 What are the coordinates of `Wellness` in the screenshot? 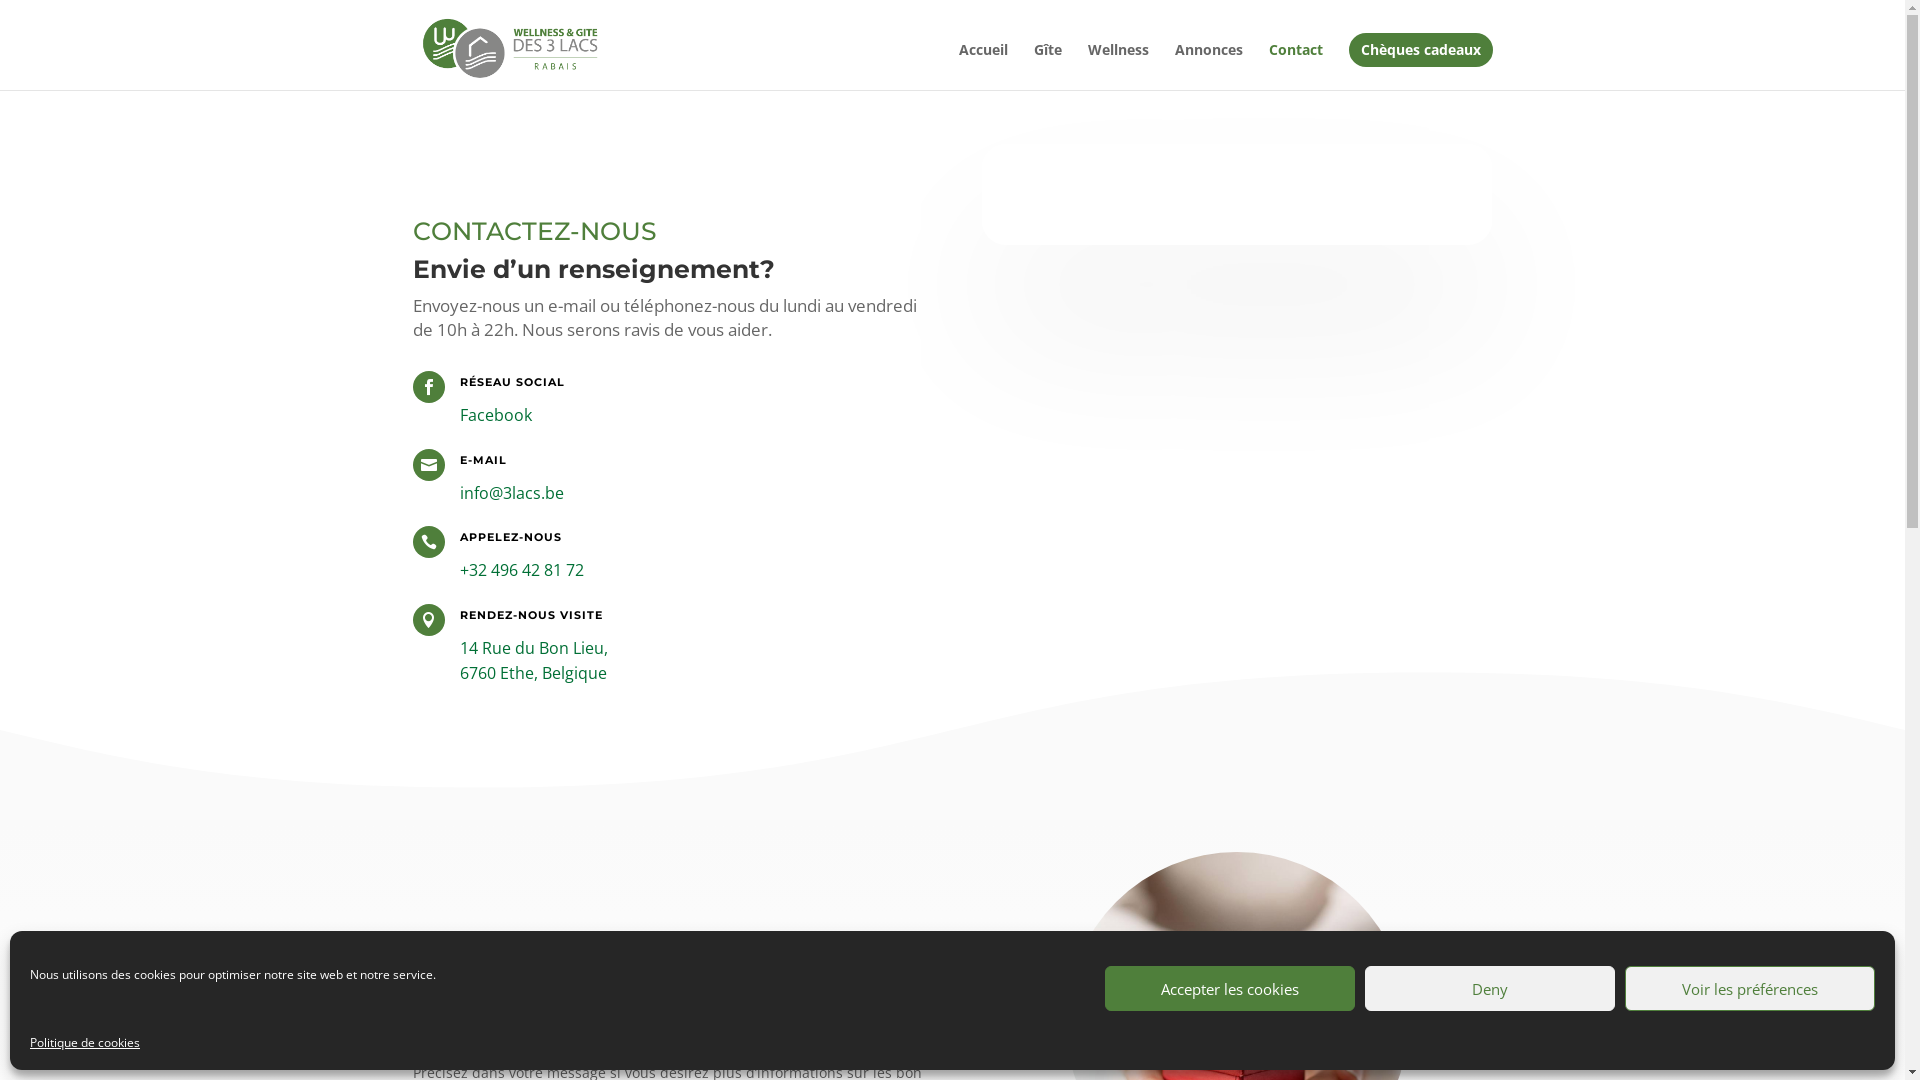 It's located at (1118, 66).